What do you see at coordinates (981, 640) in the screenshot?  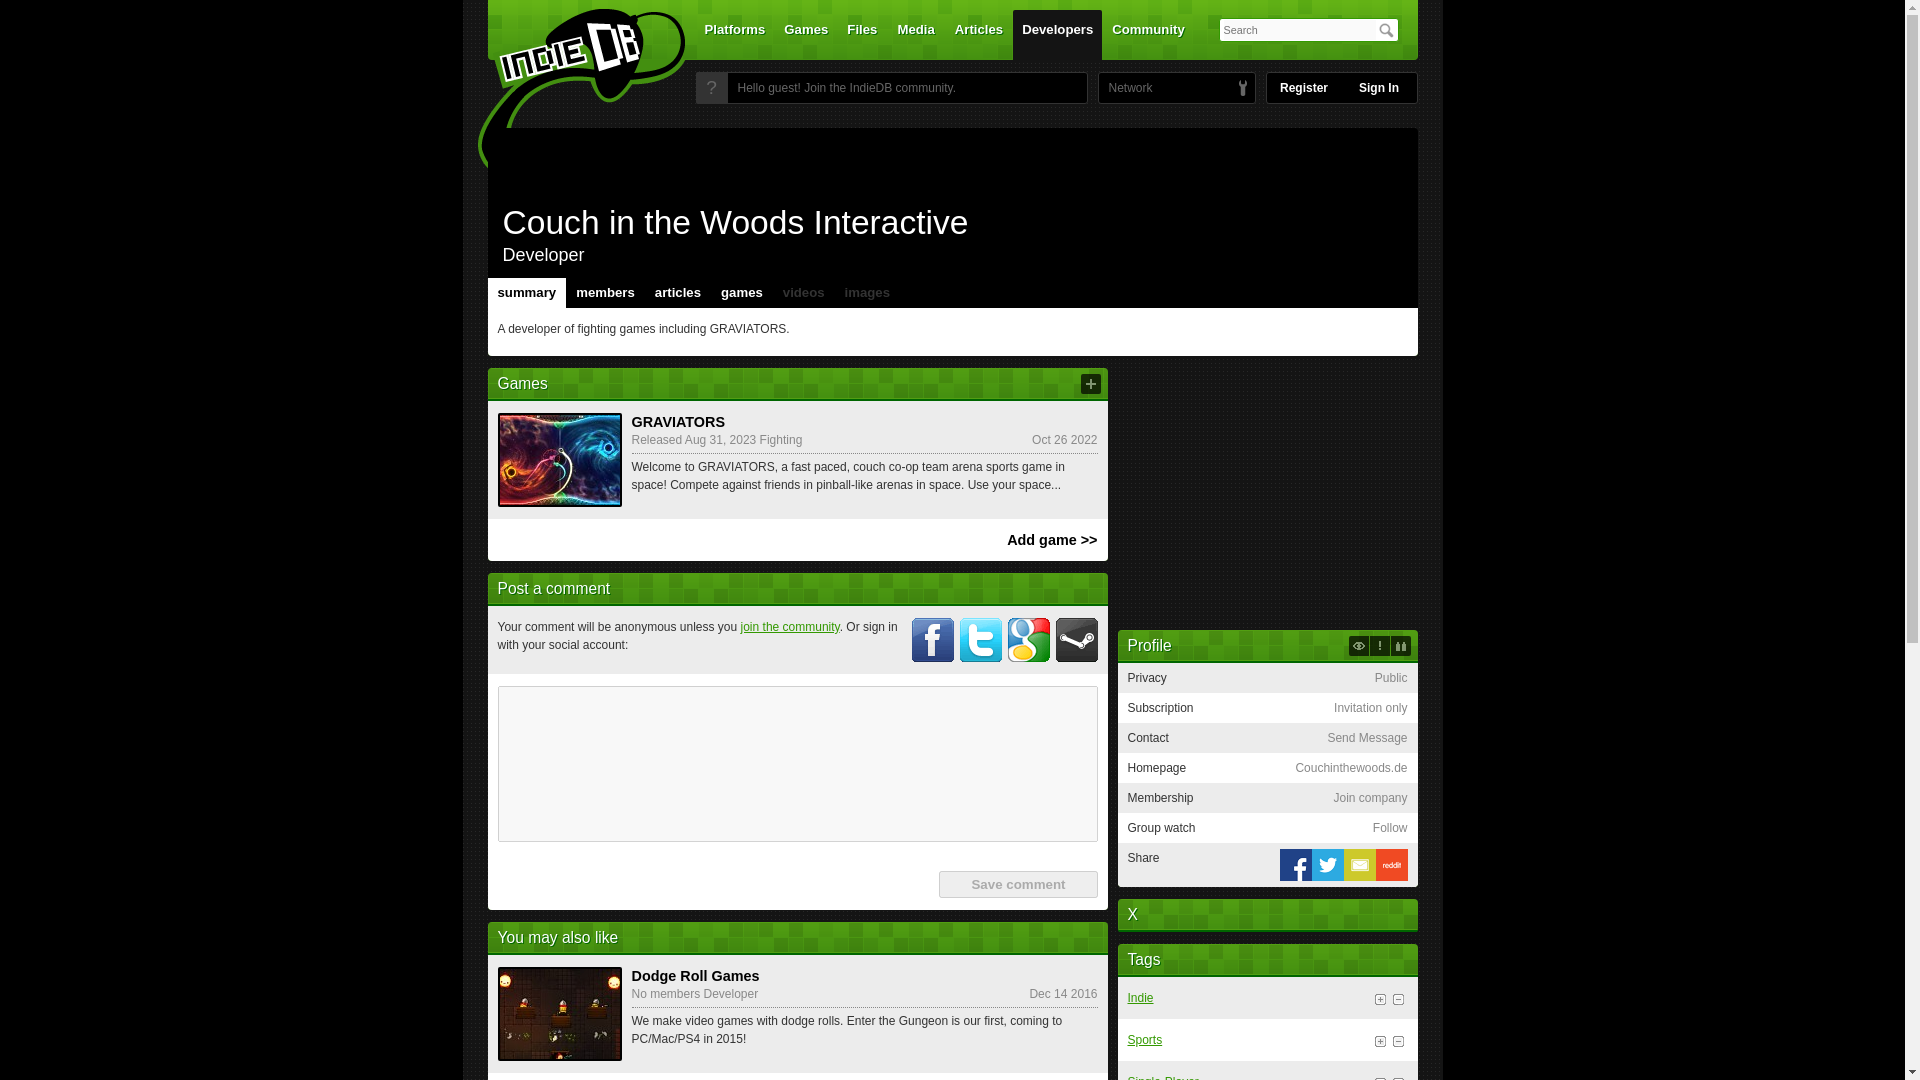 I see `Click to connect via Twitter` at bounding box center [981, 640].